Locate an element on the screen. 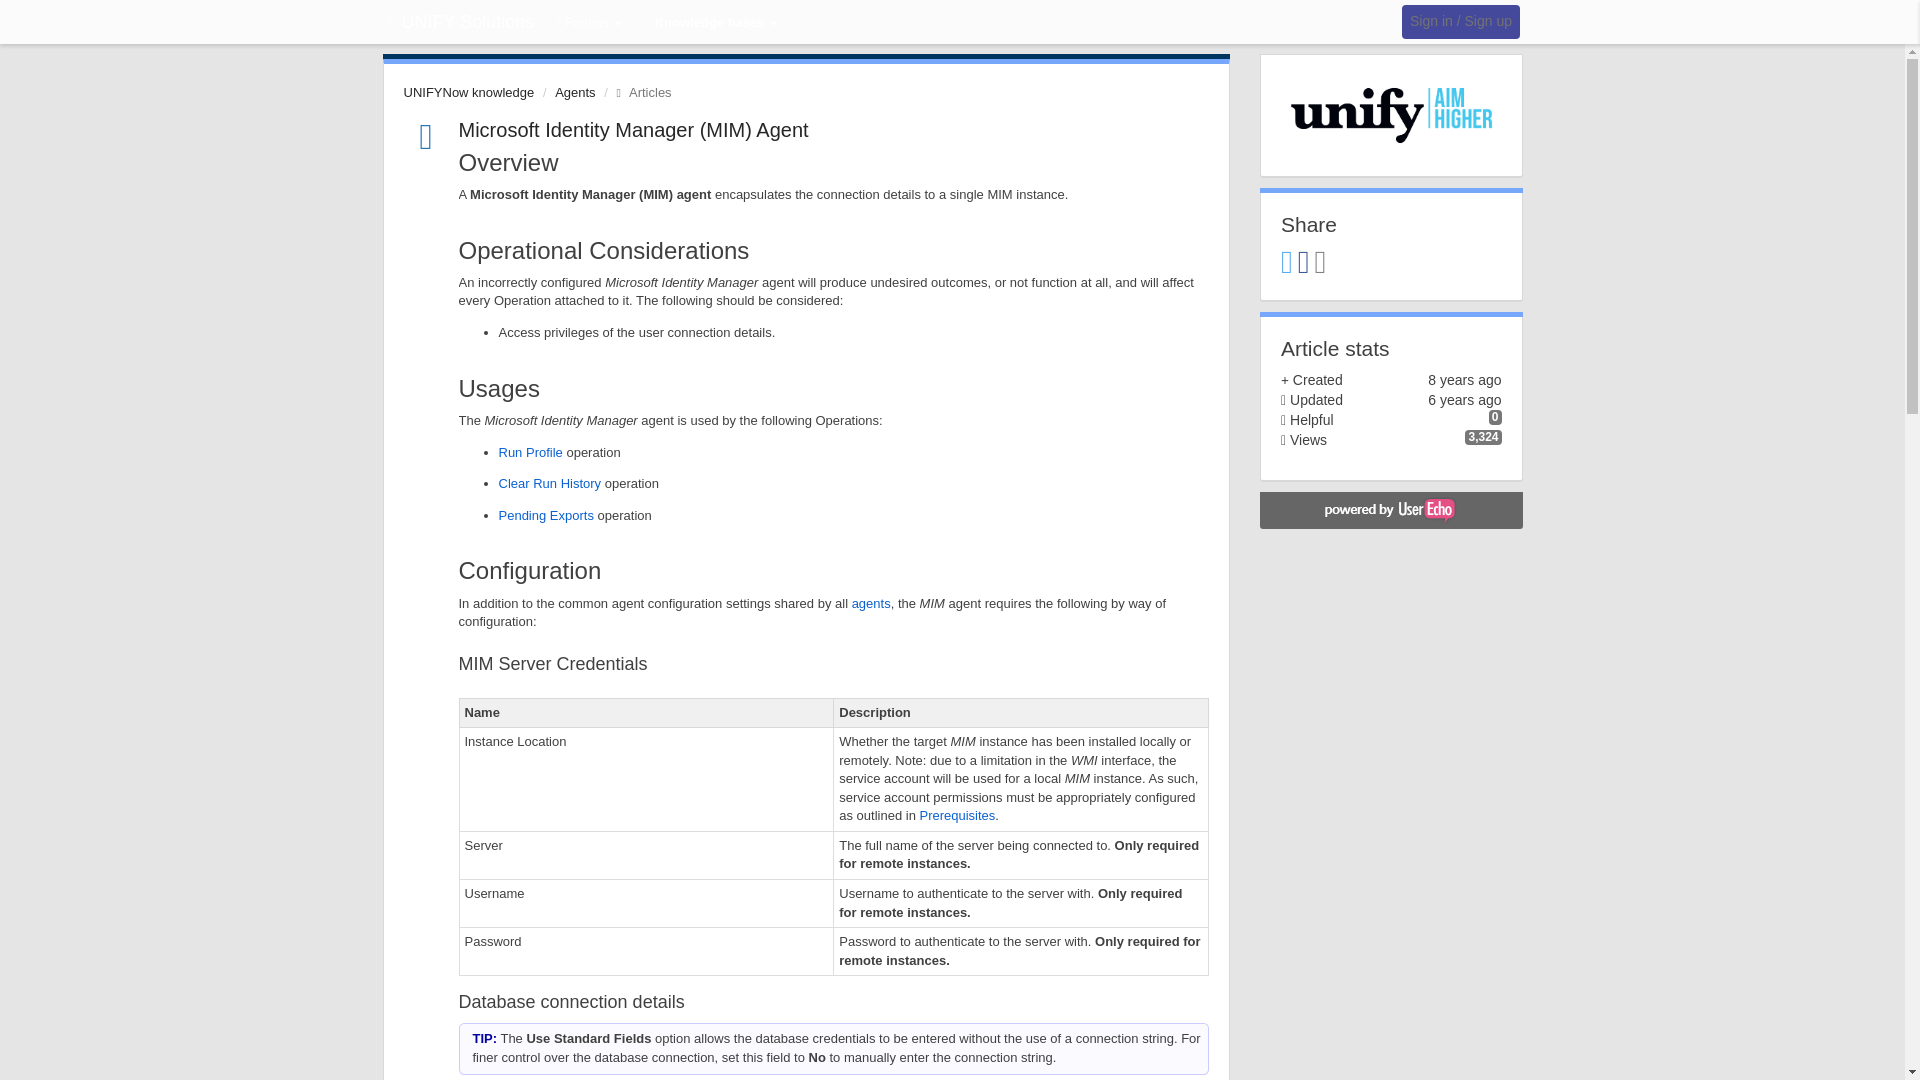  Run Profile is located at coordinates (530, 452).